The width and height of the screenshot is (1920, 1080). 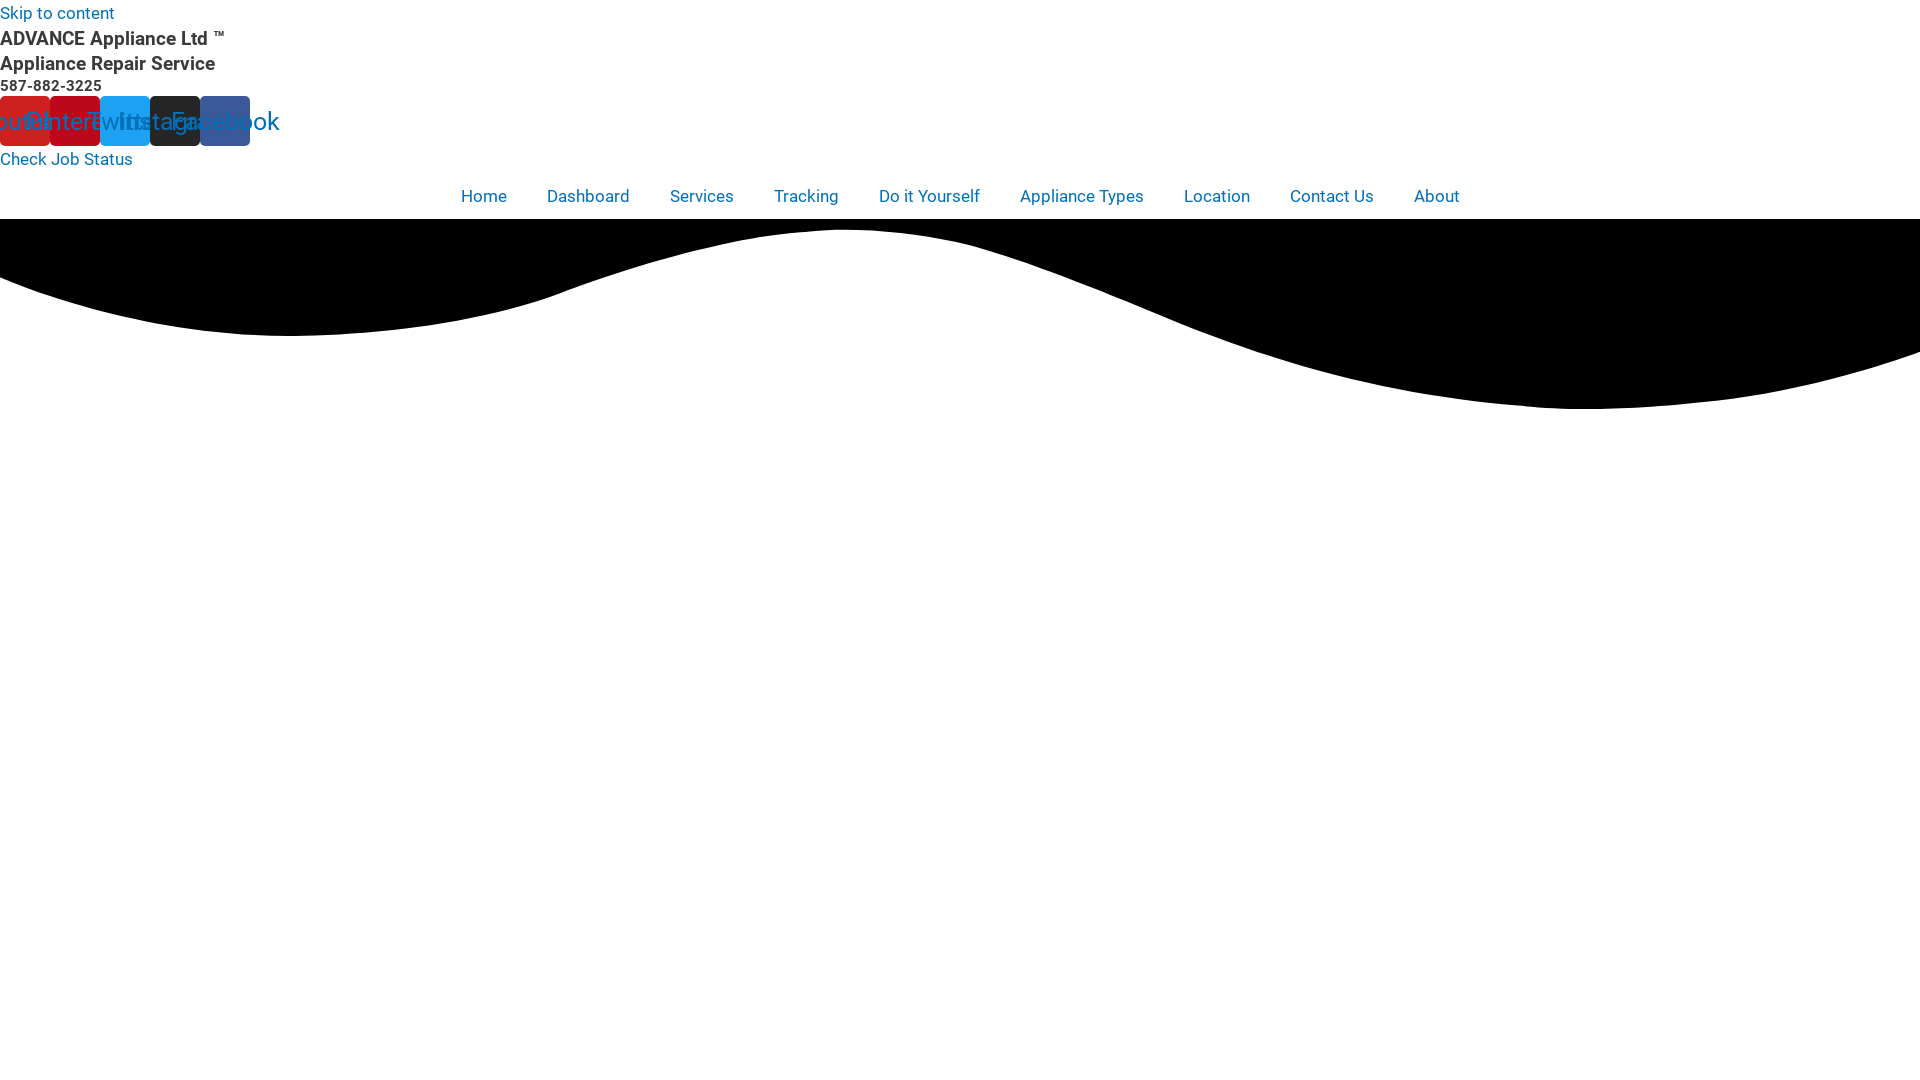 What do you see at coordinates (483, 196) in the screenshot?
I see `Home` at bounding box center [483, 196].